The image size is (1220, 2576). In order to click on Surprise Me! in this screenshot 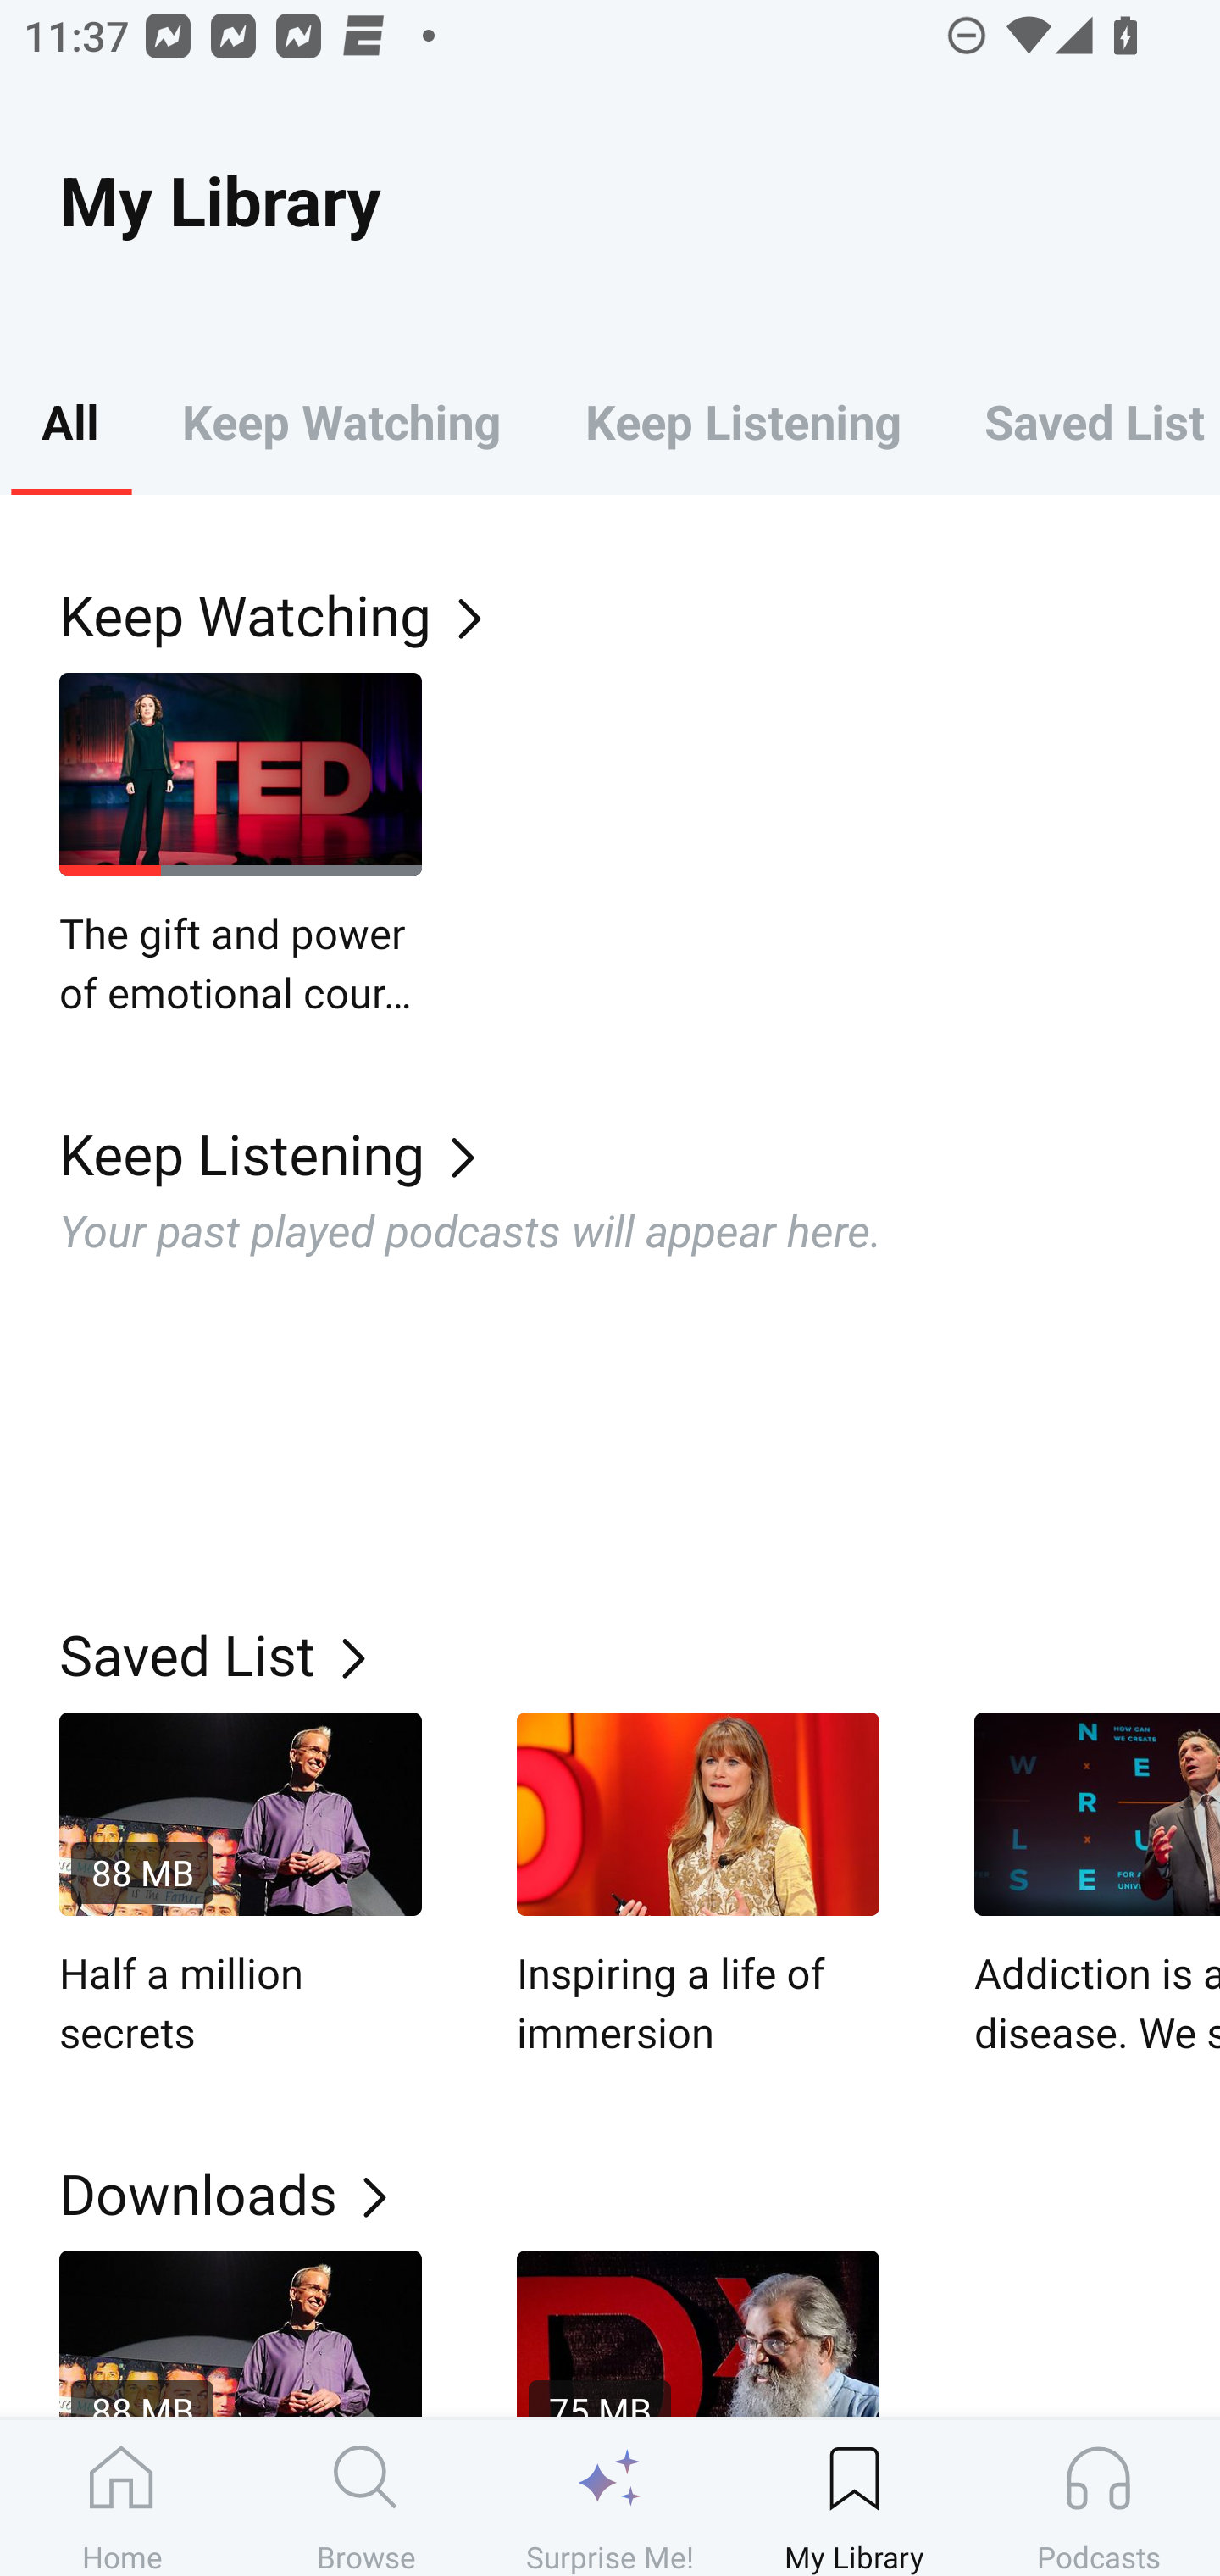, I will do `click(610, 2497)`.